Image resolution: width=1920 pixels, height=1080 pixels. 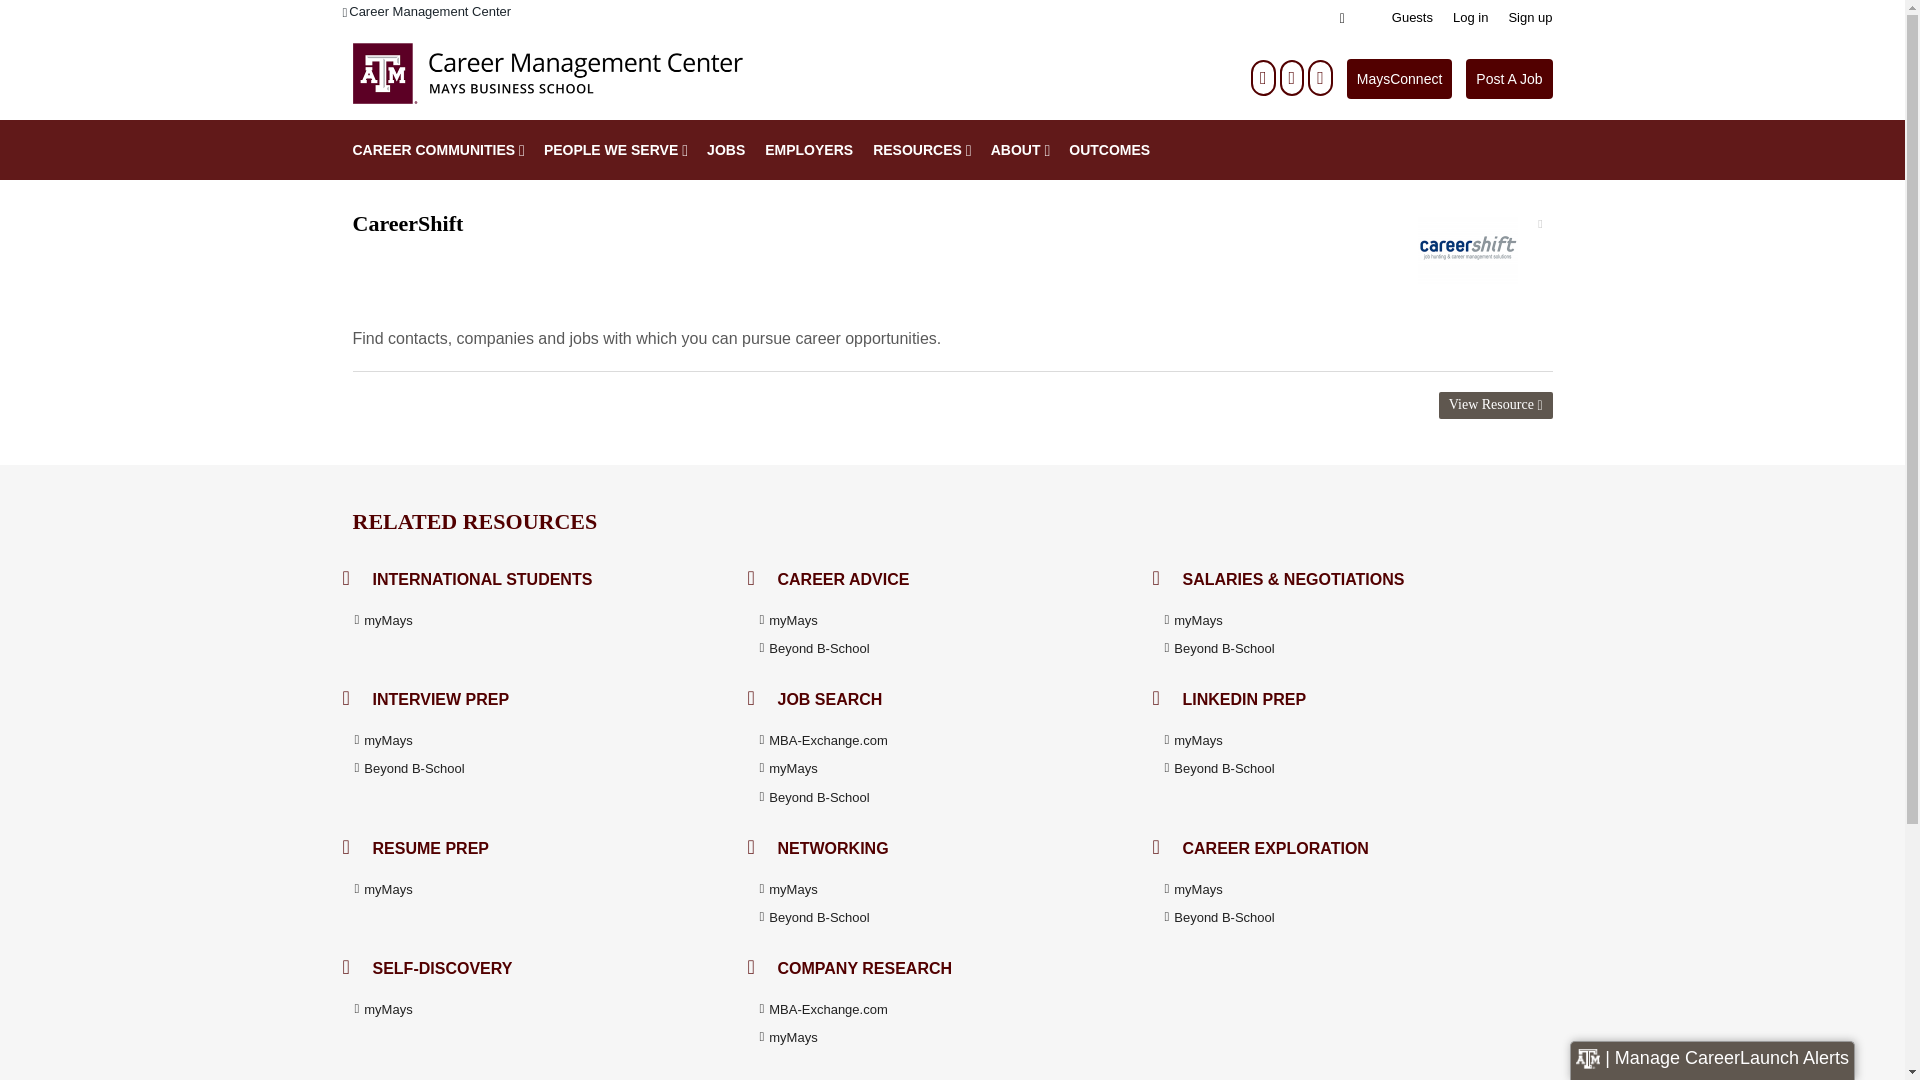 What do you see at coordinates (725, 150) in the screenshot?
I see `JOBS` at bounding box center [725, 150].